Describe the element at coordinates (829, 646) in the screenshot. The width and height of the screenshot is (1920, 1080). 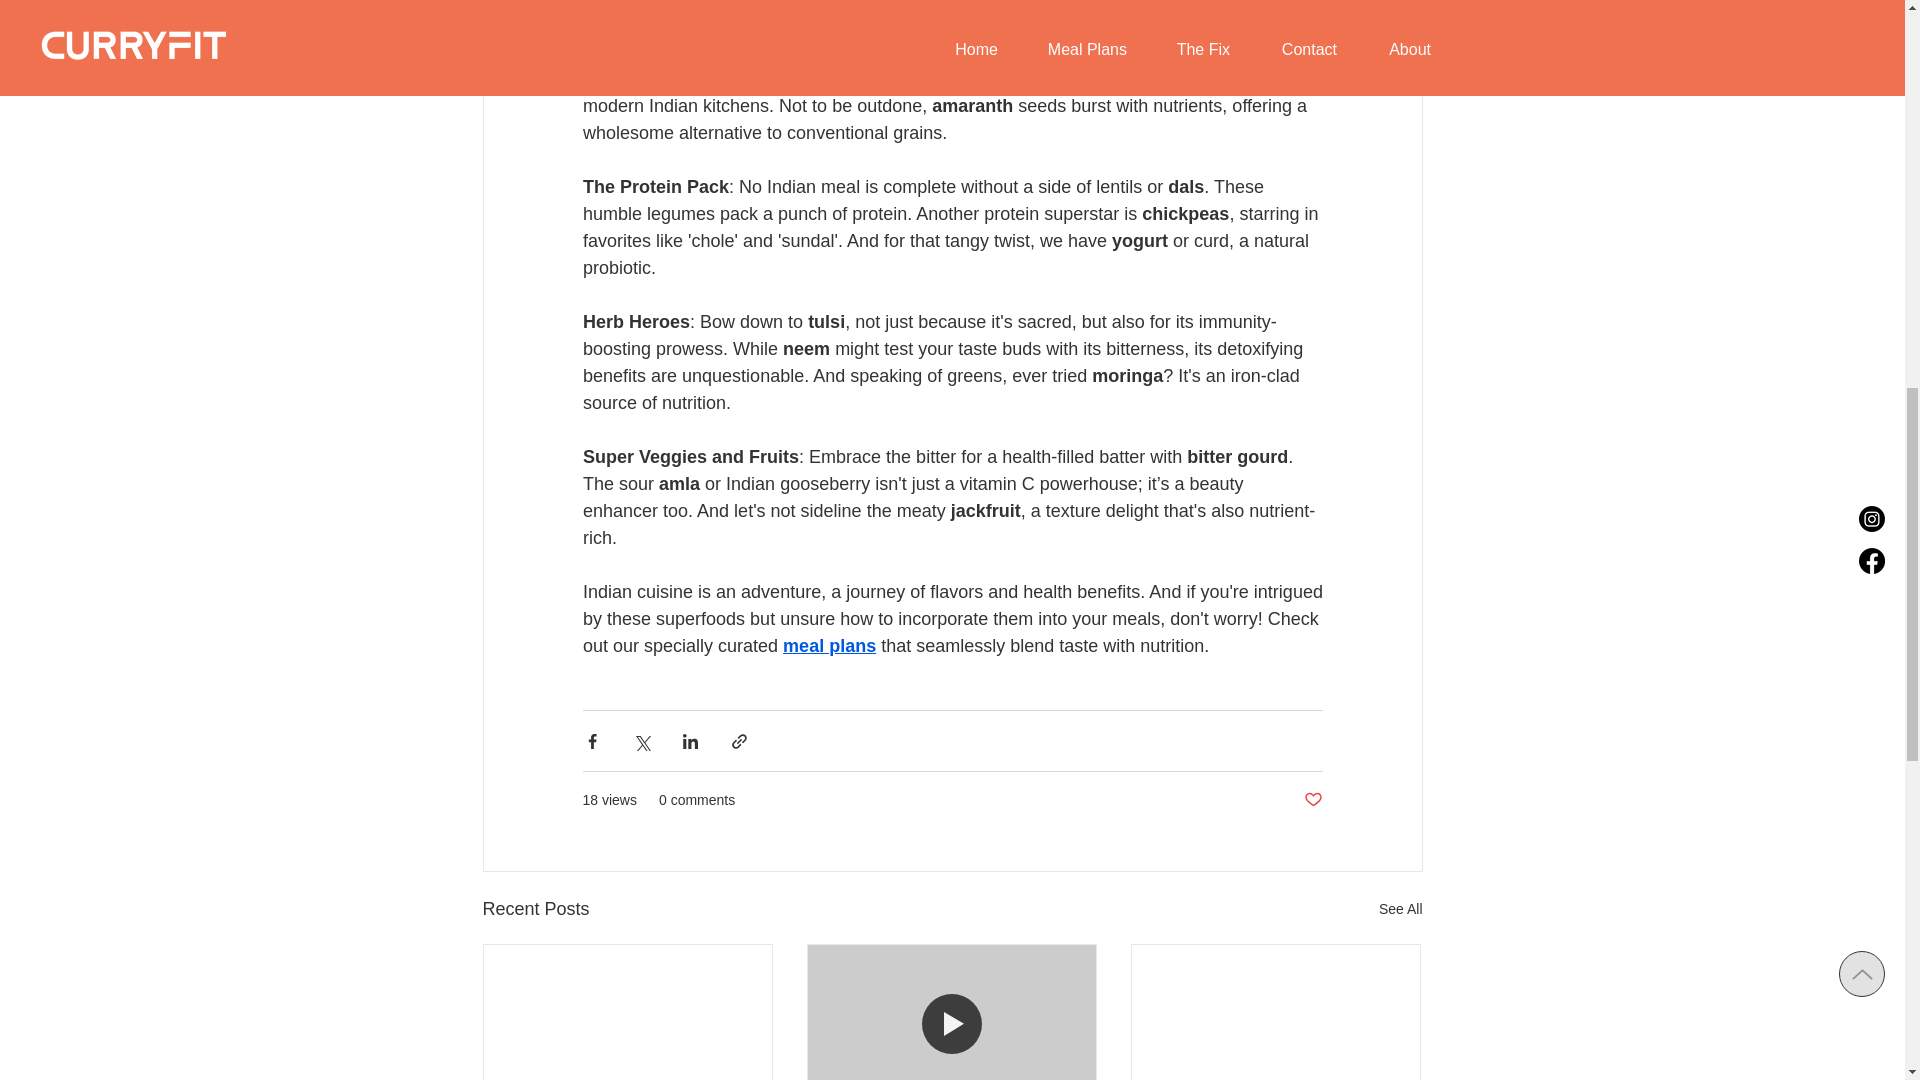
I see `meal plans` at that location.